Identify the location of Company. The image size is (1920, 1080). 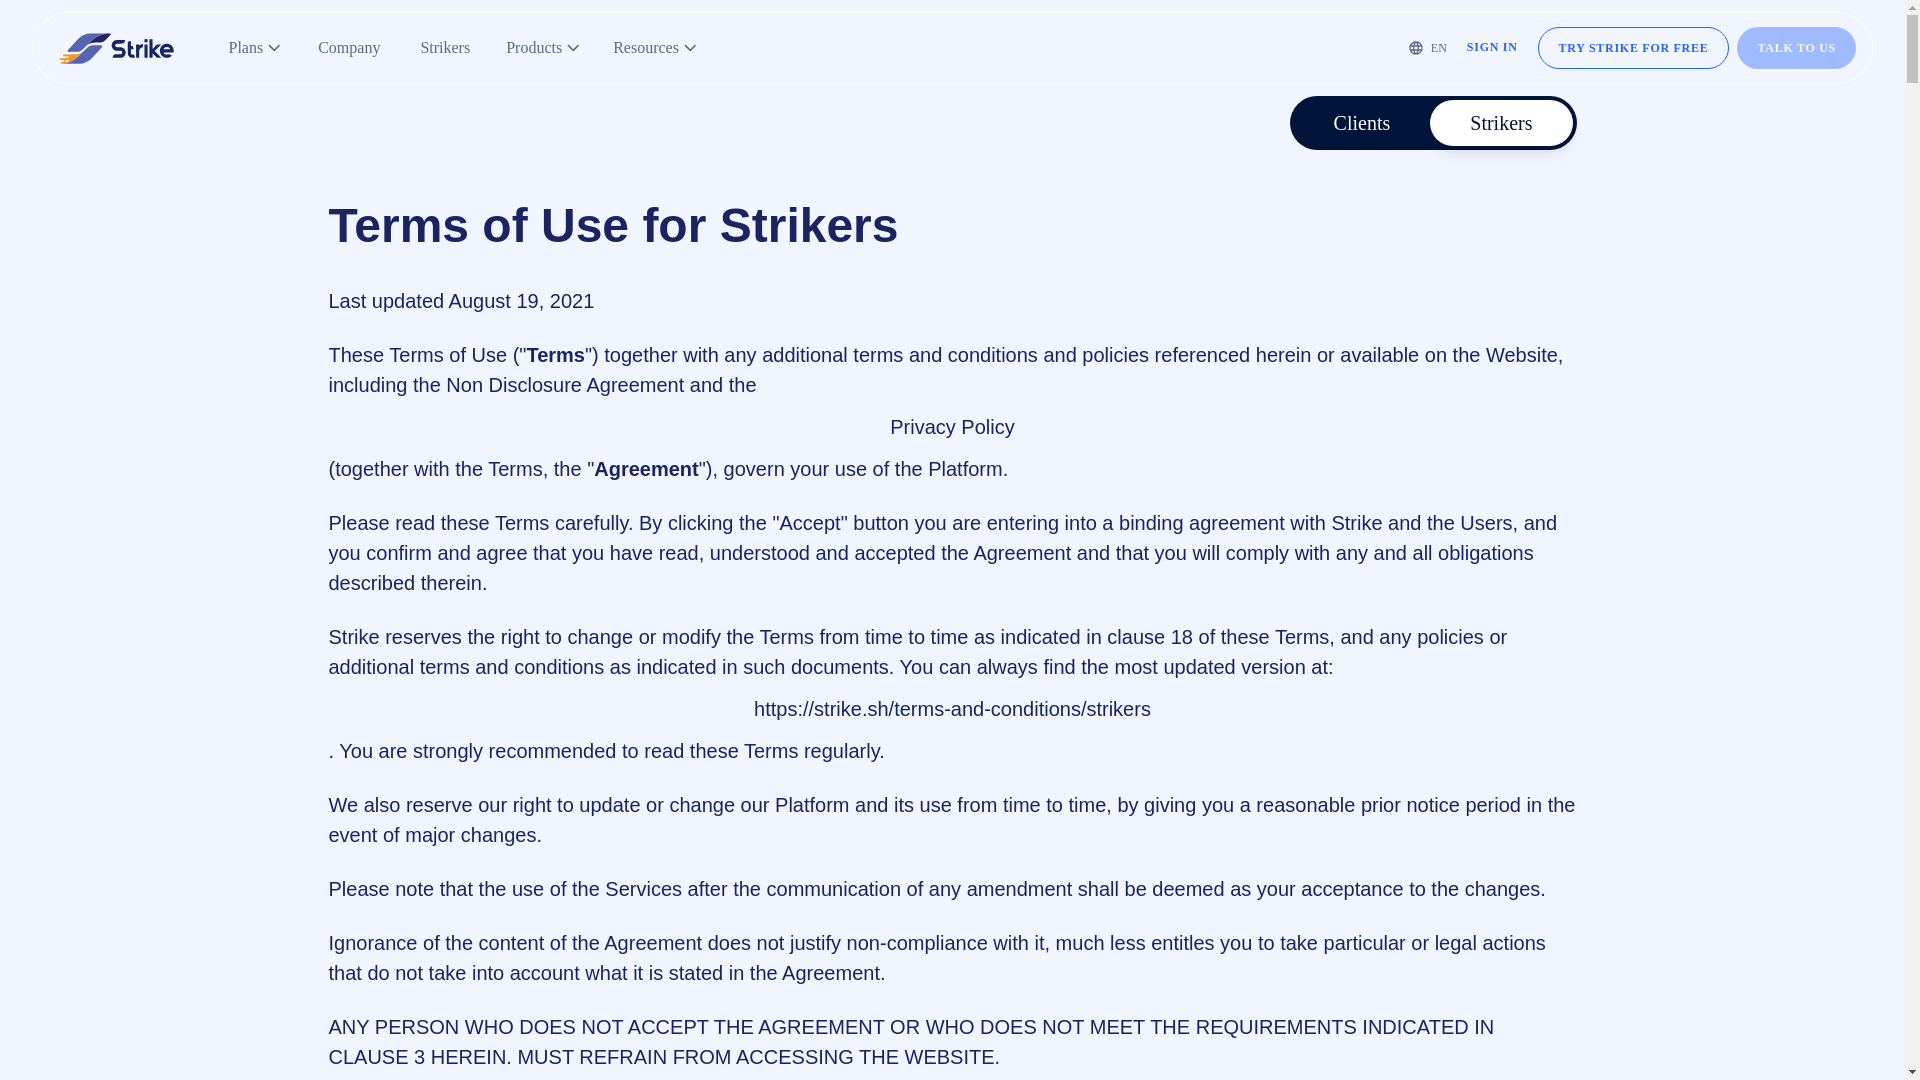
(348, 48).